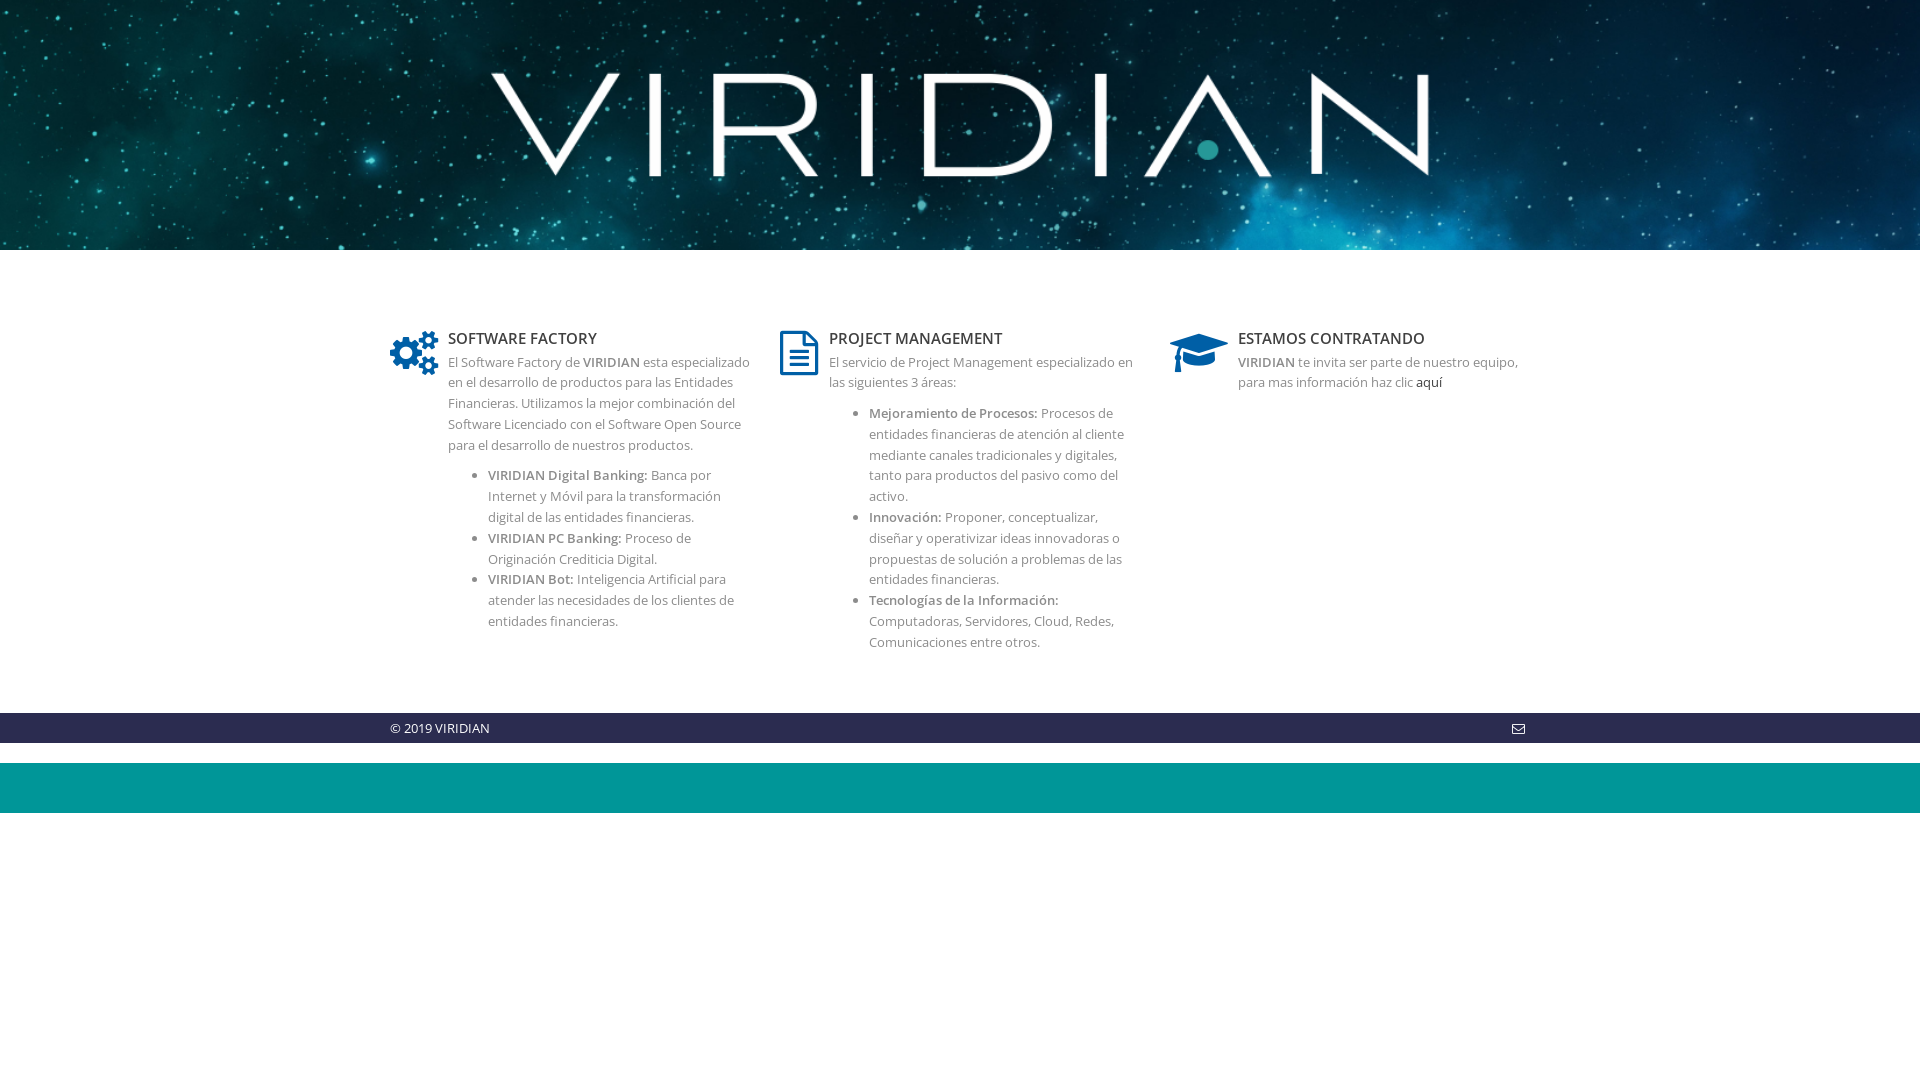 This screenshot has height=1080, width=1920. What do you see at coordinates (1332, 338) in the screenshot?
I see `ESTAMOS CONTRATANDO` at bounding box center [1332, 338].